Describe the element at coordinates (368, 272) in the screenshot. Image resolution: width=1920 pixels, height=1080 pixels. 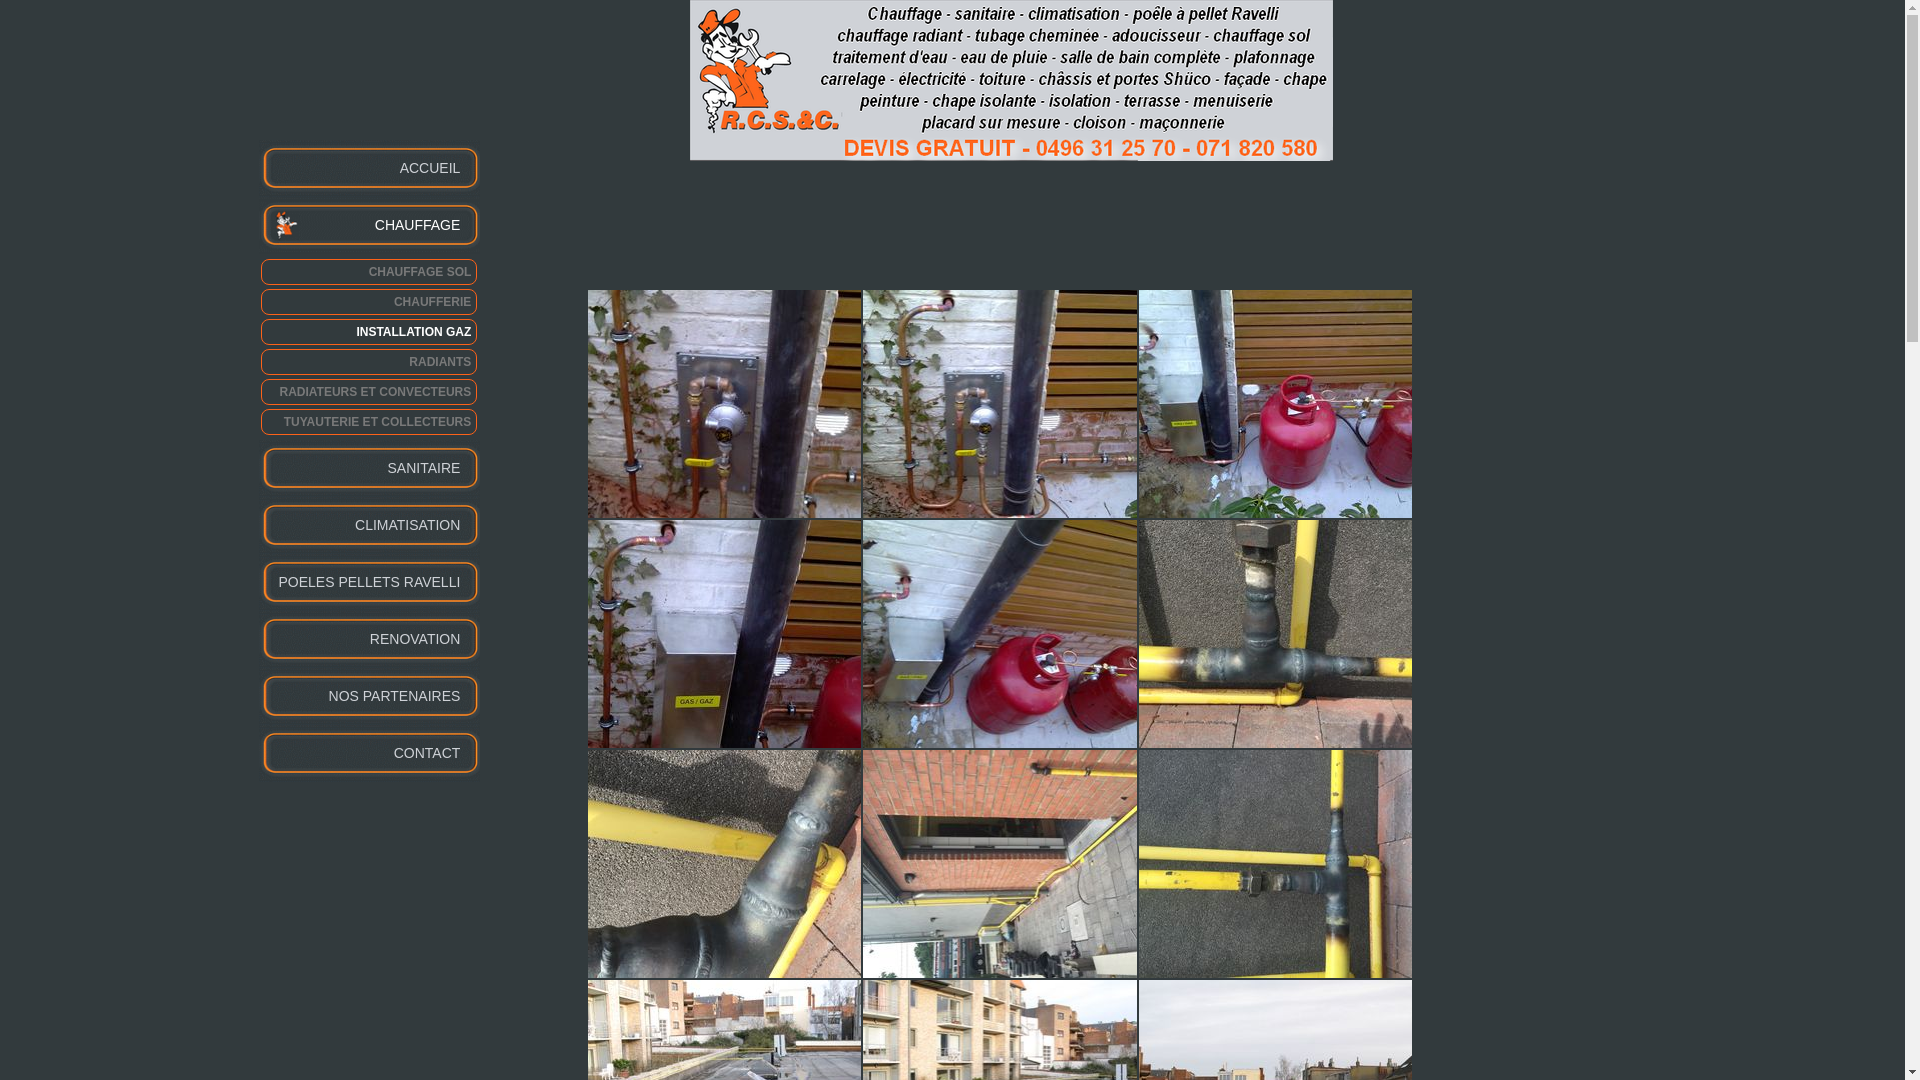
I see `CHAUFFAGE SOL` at that location.